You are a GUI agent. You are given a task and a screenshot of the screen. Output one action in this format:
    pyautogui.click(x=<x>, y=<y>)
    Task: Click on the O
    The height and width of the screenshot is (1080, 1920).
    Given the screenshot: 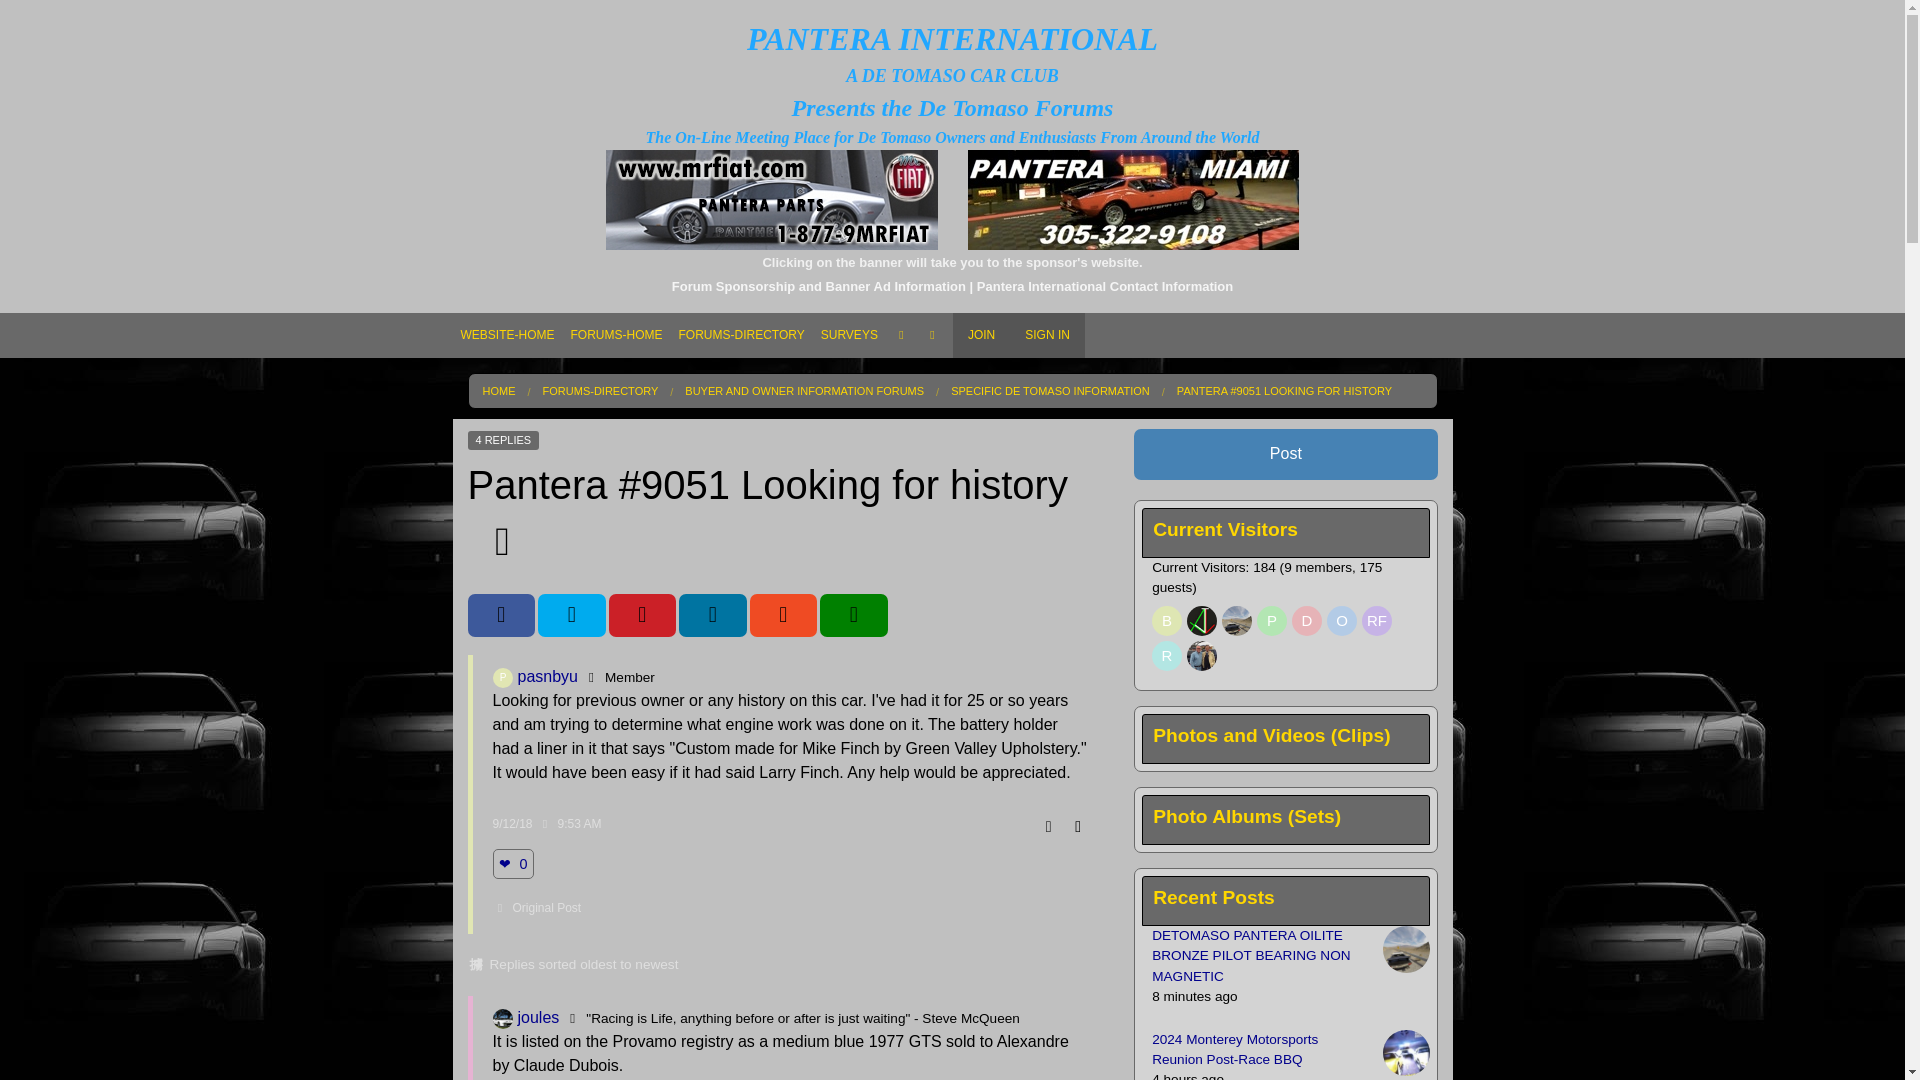 What is the action you would take?
    pyautogui.click(x=1342, y=620)
    